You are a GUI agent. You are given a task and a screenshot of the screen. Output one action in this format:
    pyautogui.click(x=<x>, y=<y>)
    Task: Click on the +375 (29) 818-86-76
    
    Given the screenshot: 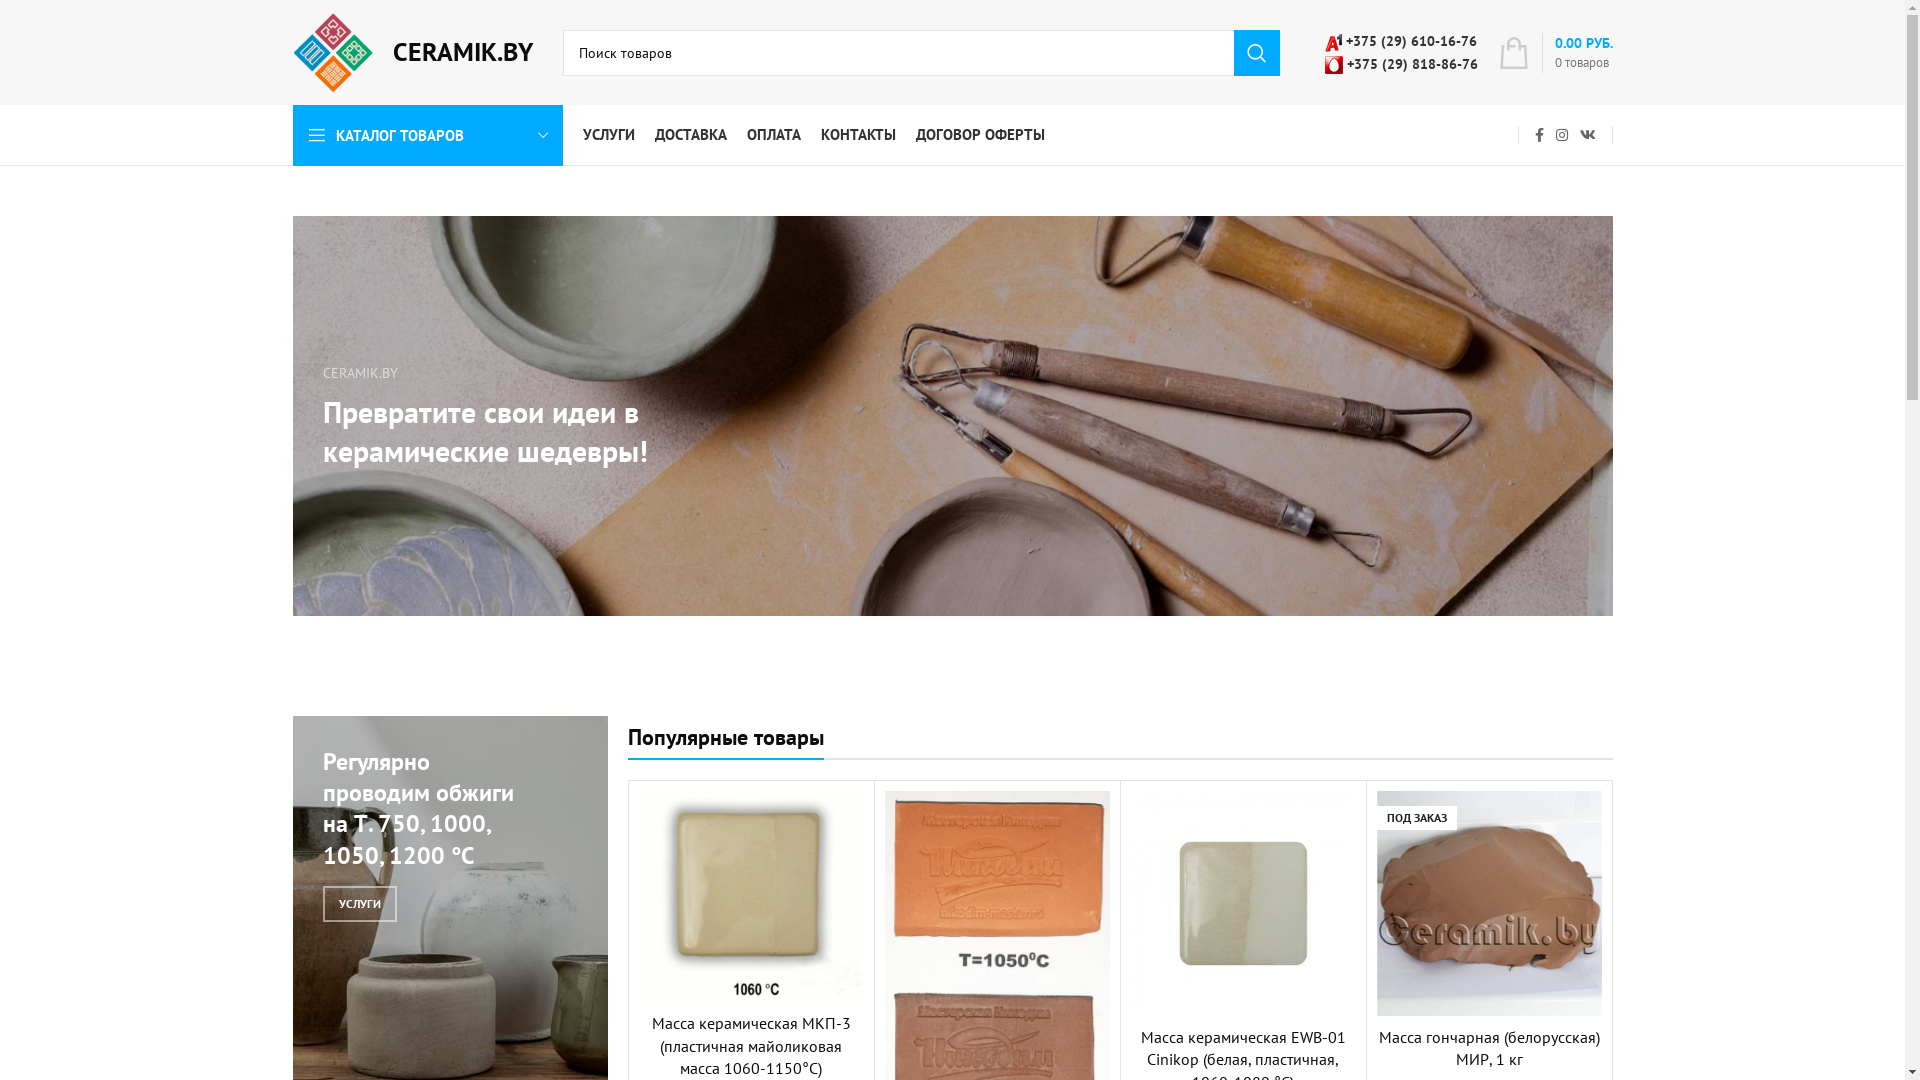 What is the action you would take?
    pyautogui.click(x=1400, y=63)
    